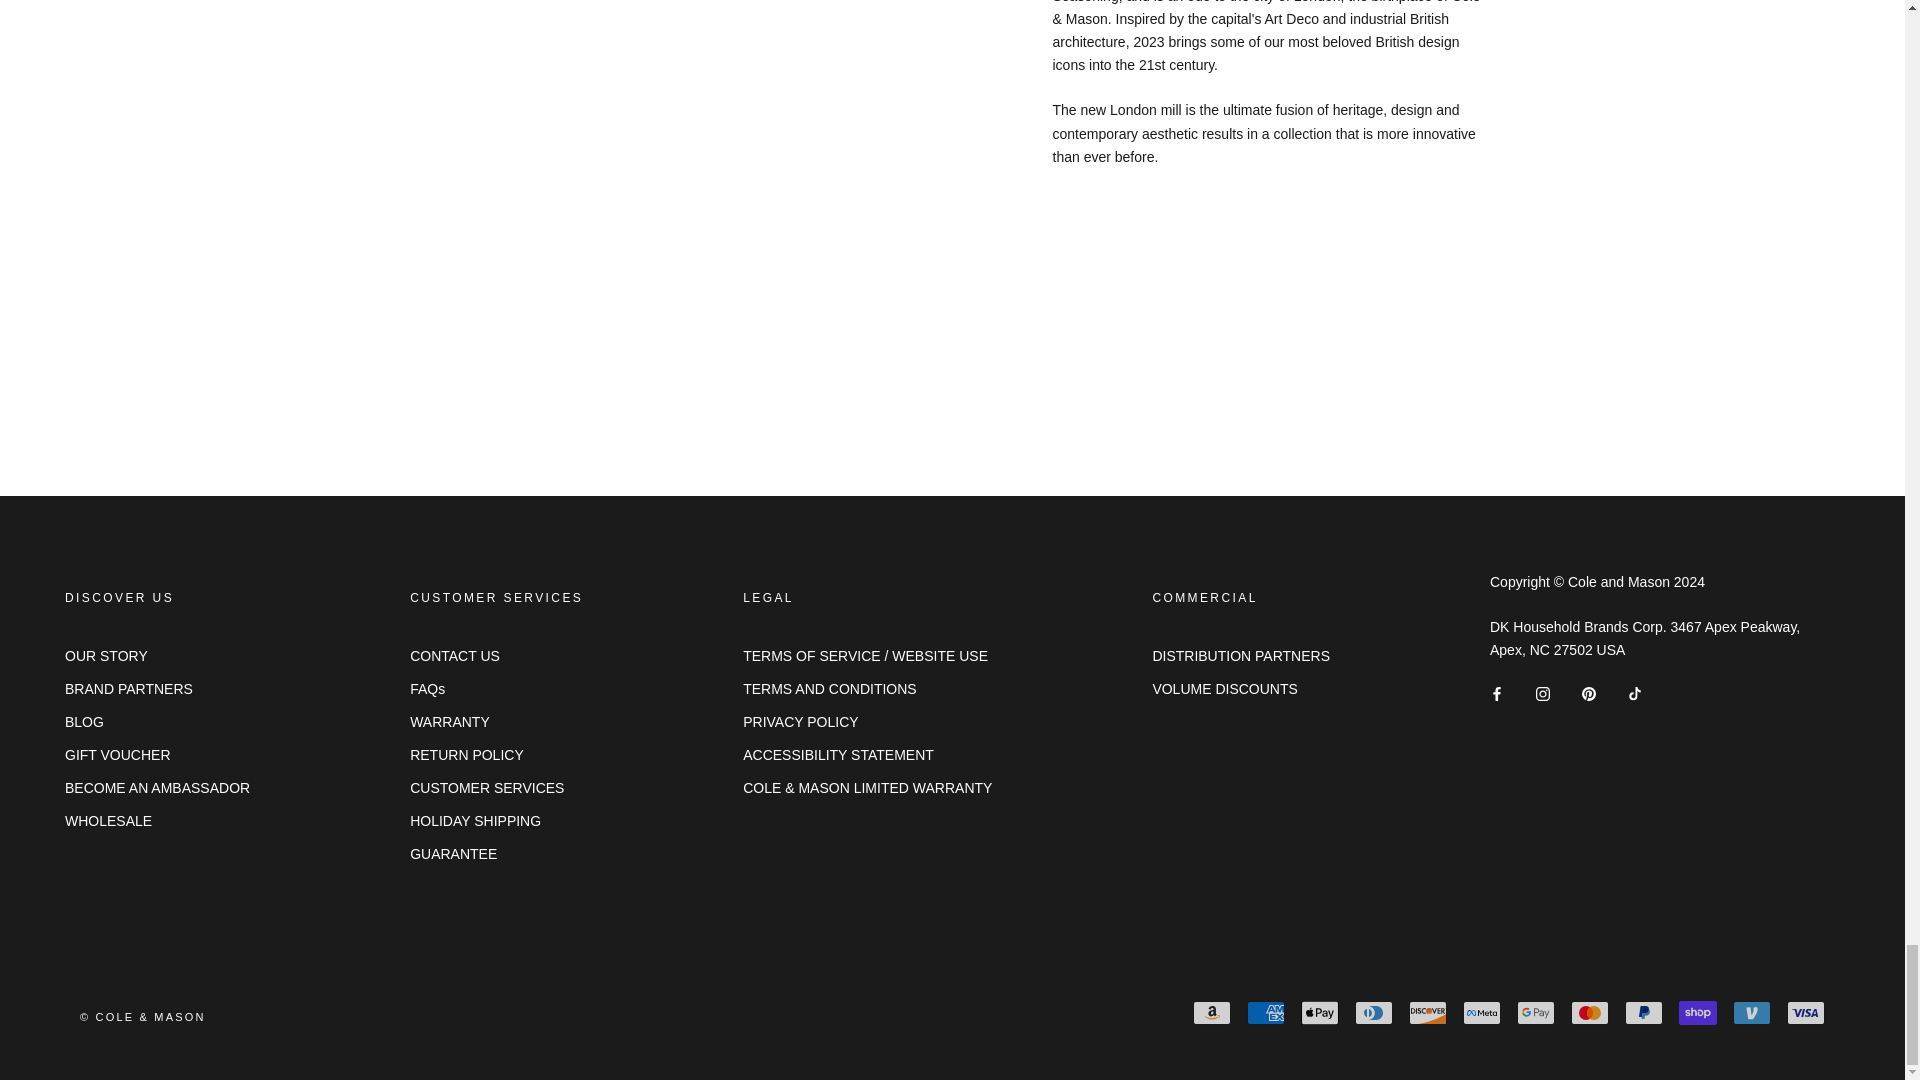  Describe the element at coordinates (1697, 1012) in the screenshot. I see `Shop Pay` at that location.